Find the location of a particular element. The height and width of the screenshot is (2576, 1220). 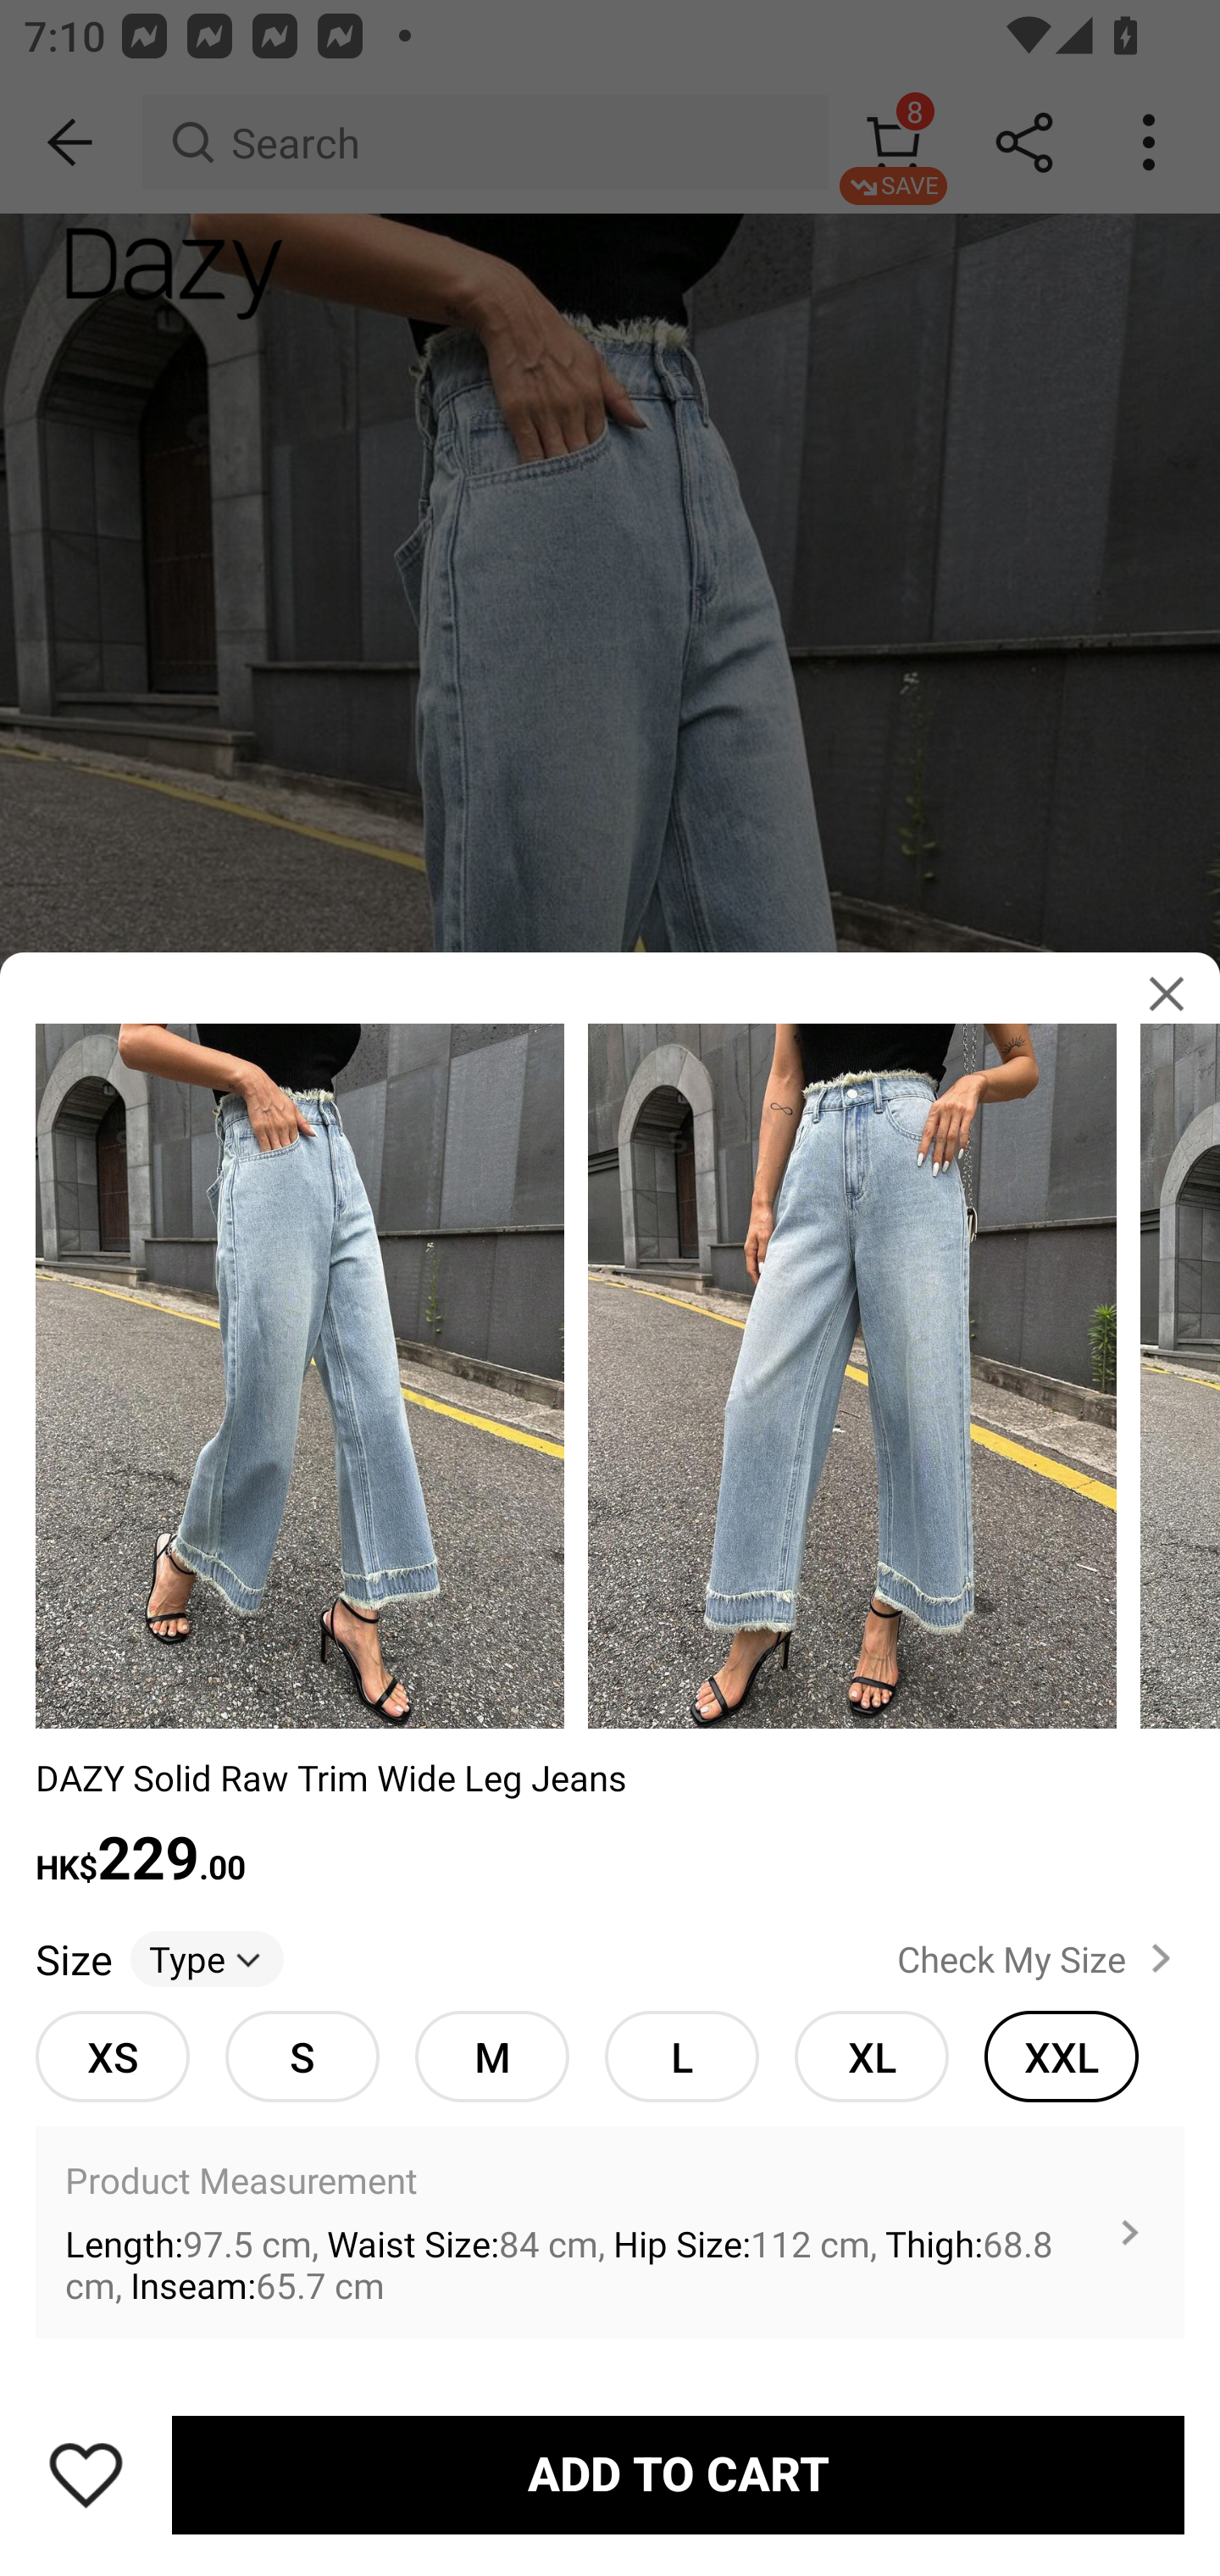

L XLunselected option is located at coordinates (681, 2057).